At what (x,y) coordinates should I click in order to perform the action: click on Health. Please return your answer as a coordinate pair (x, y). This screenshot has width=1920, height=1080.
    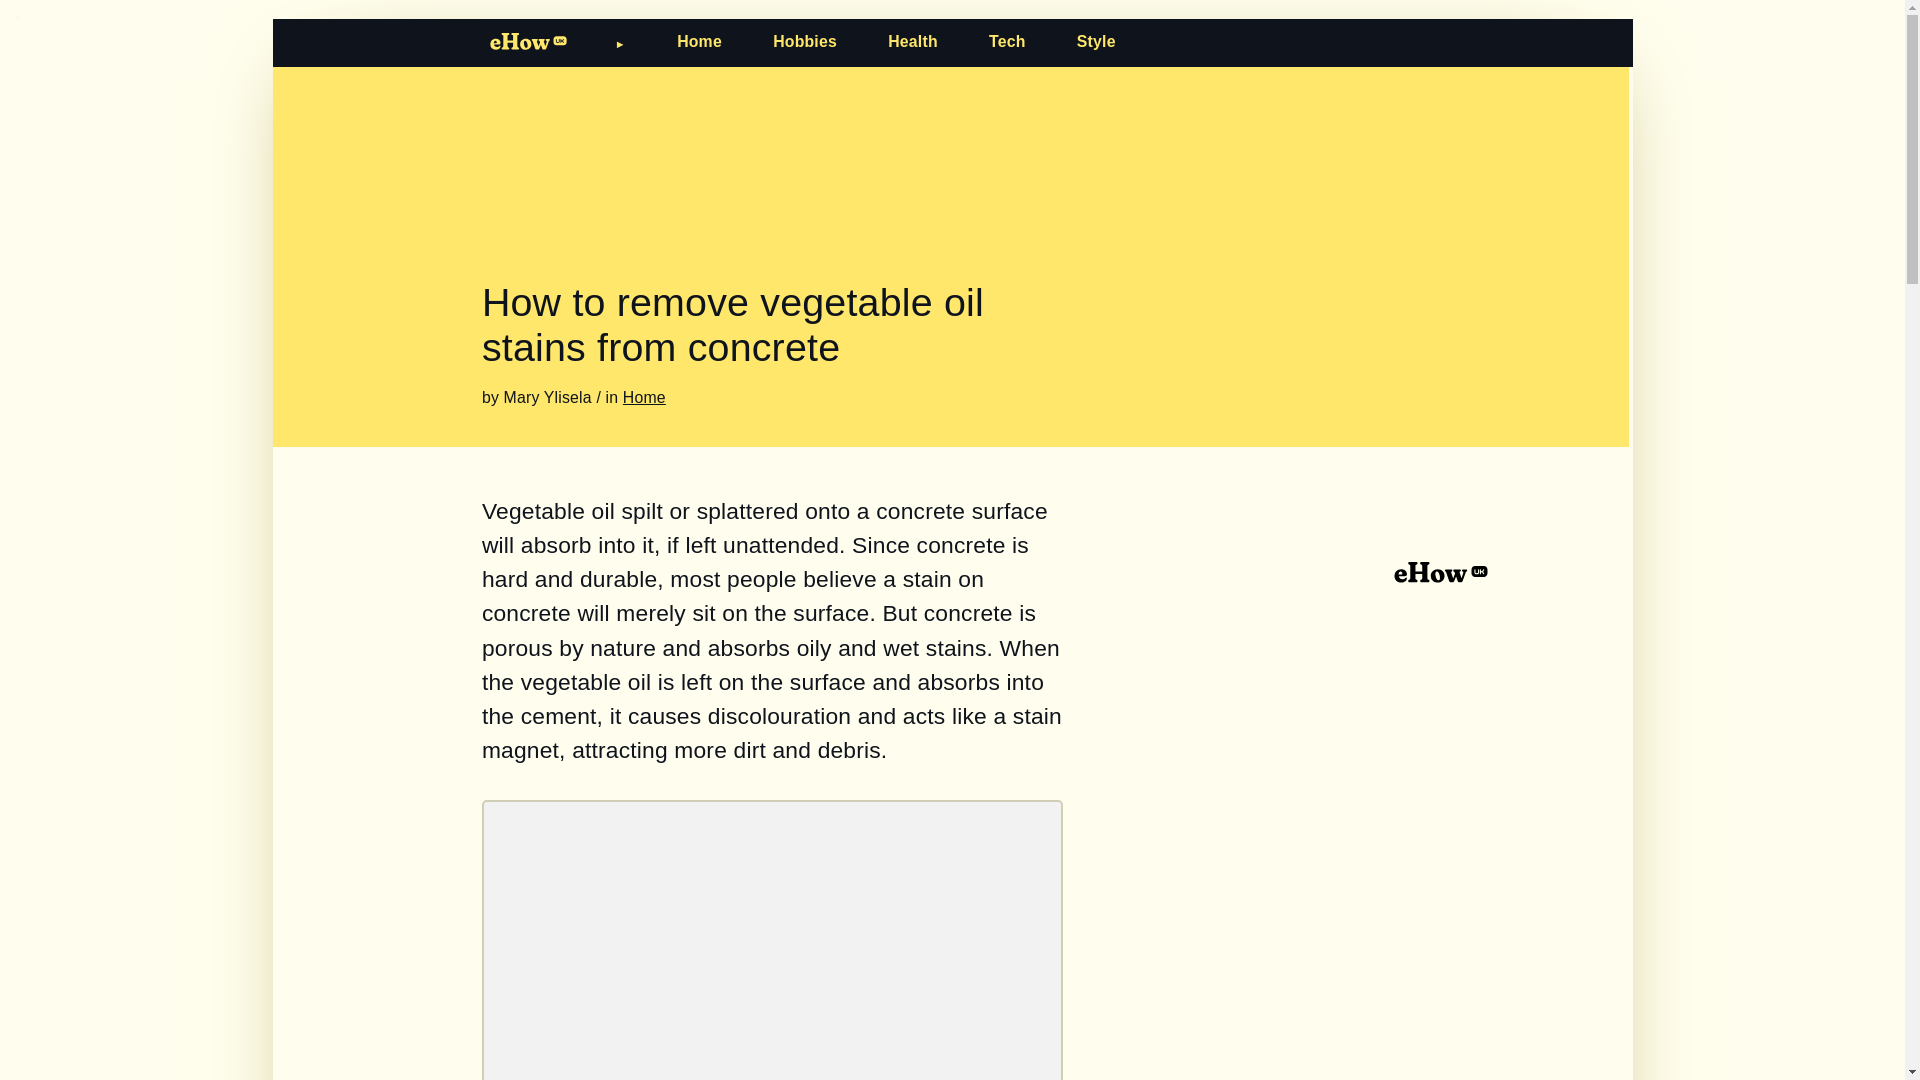
    Looking at the image, I should click on (912, 41).